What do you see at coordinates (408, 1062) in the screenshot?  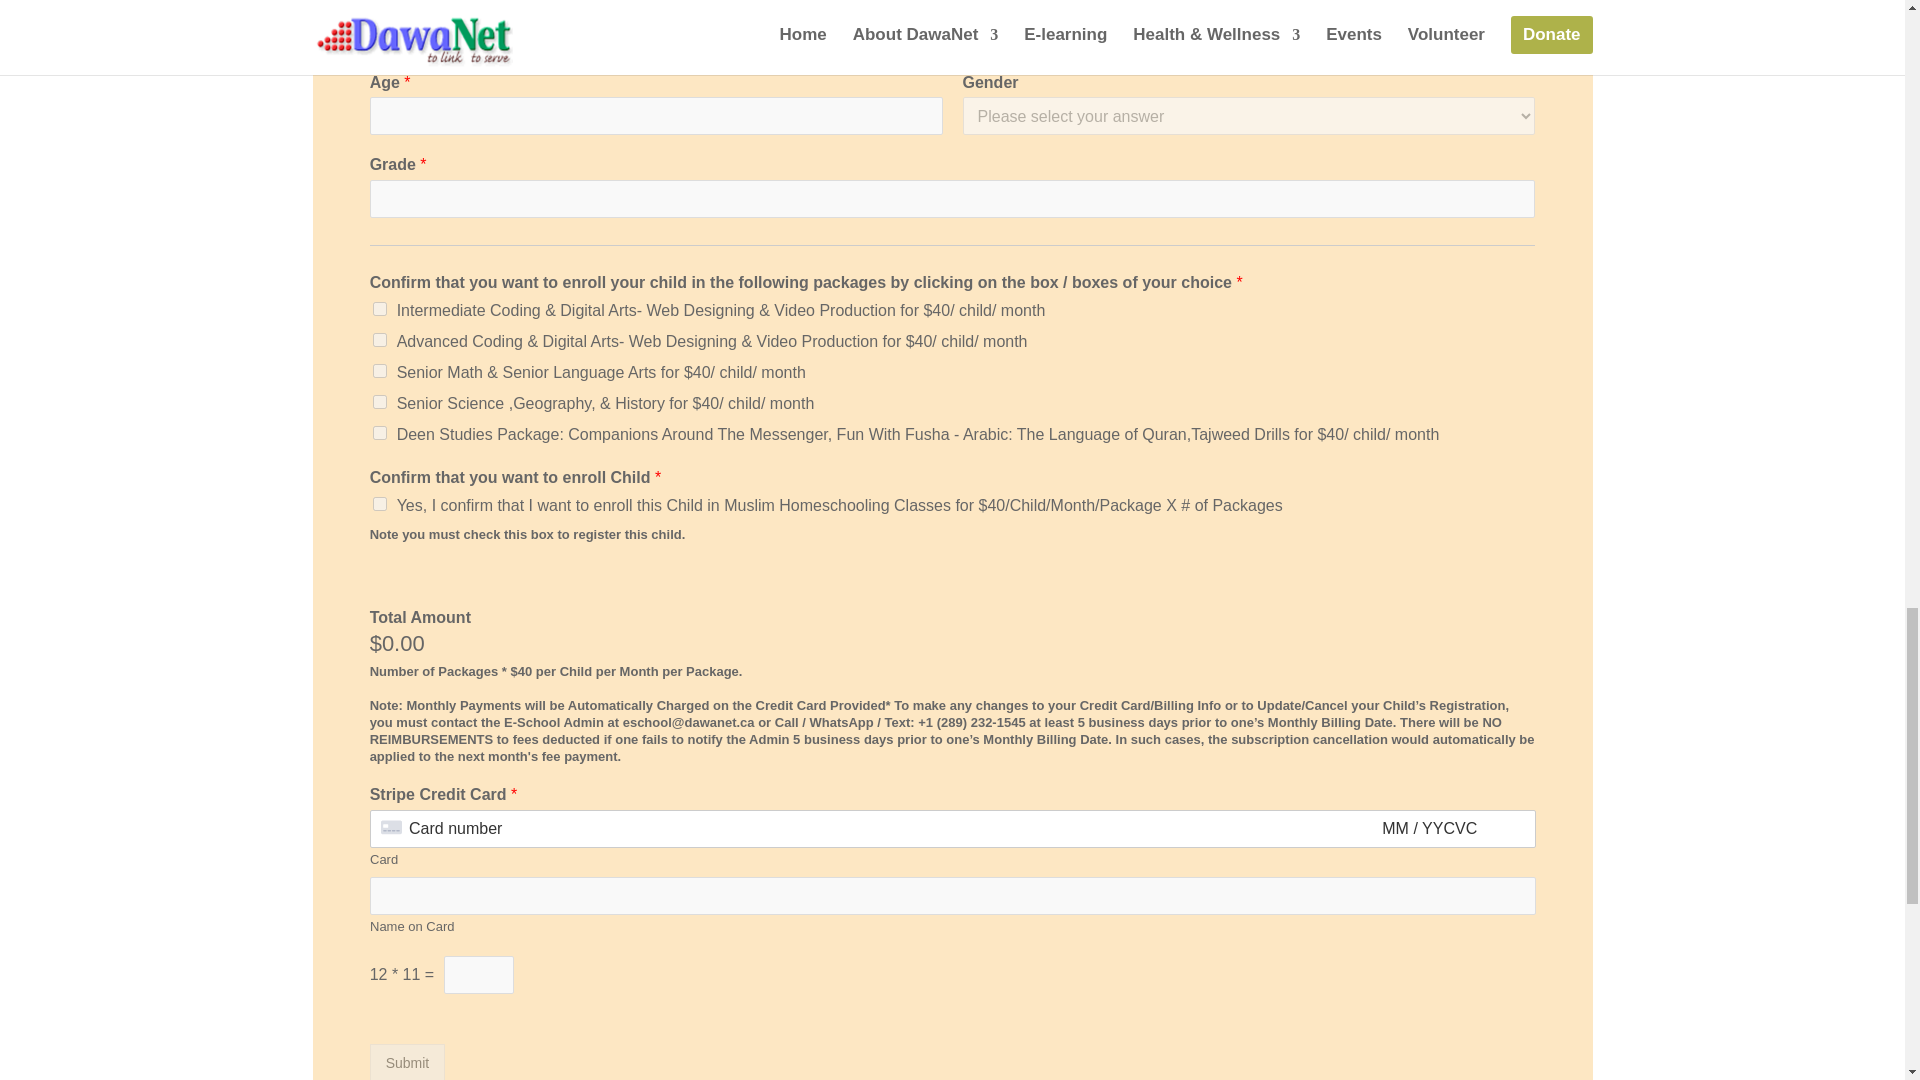 I see `Submit` at bounding box center [408, 1062].